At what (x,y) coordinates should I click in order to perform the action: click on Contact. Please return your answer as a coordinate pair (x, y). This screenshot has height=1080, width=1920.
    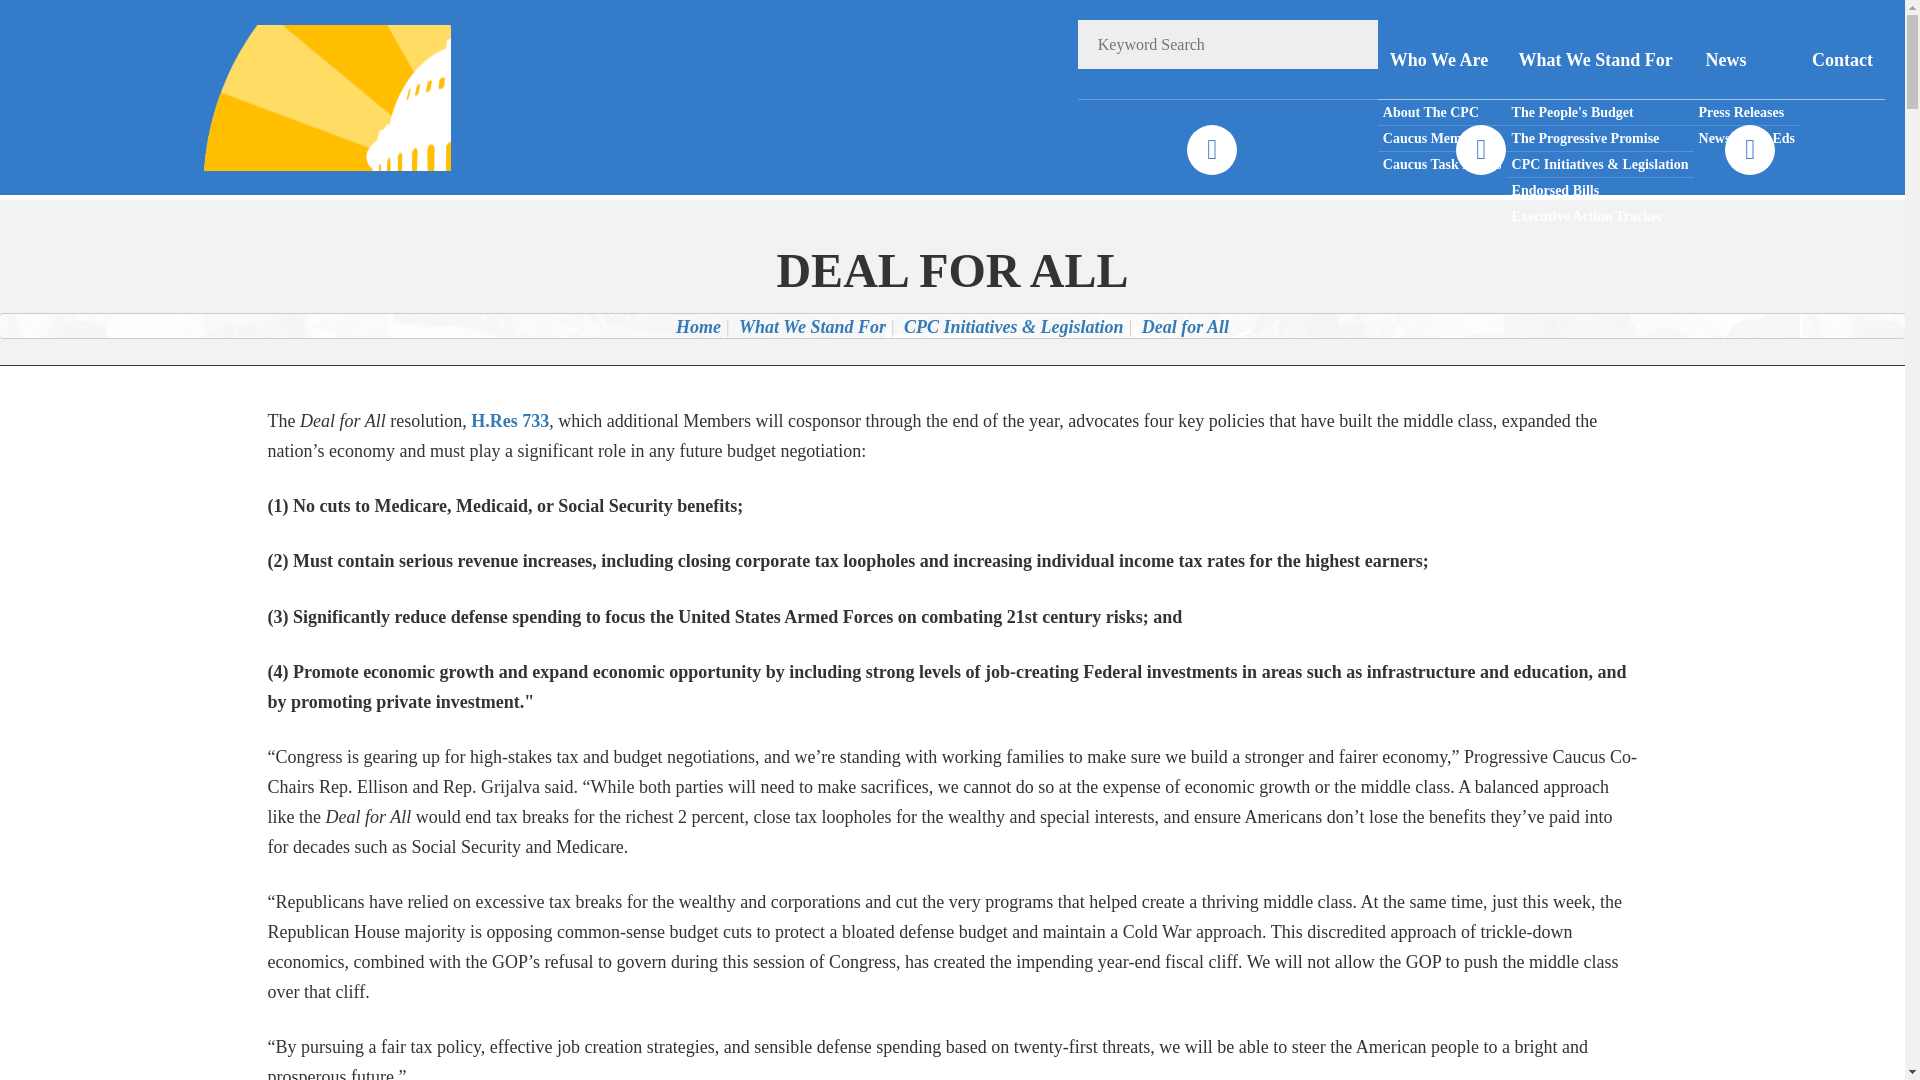
    Looking at the image, I should click on (1842, 60).